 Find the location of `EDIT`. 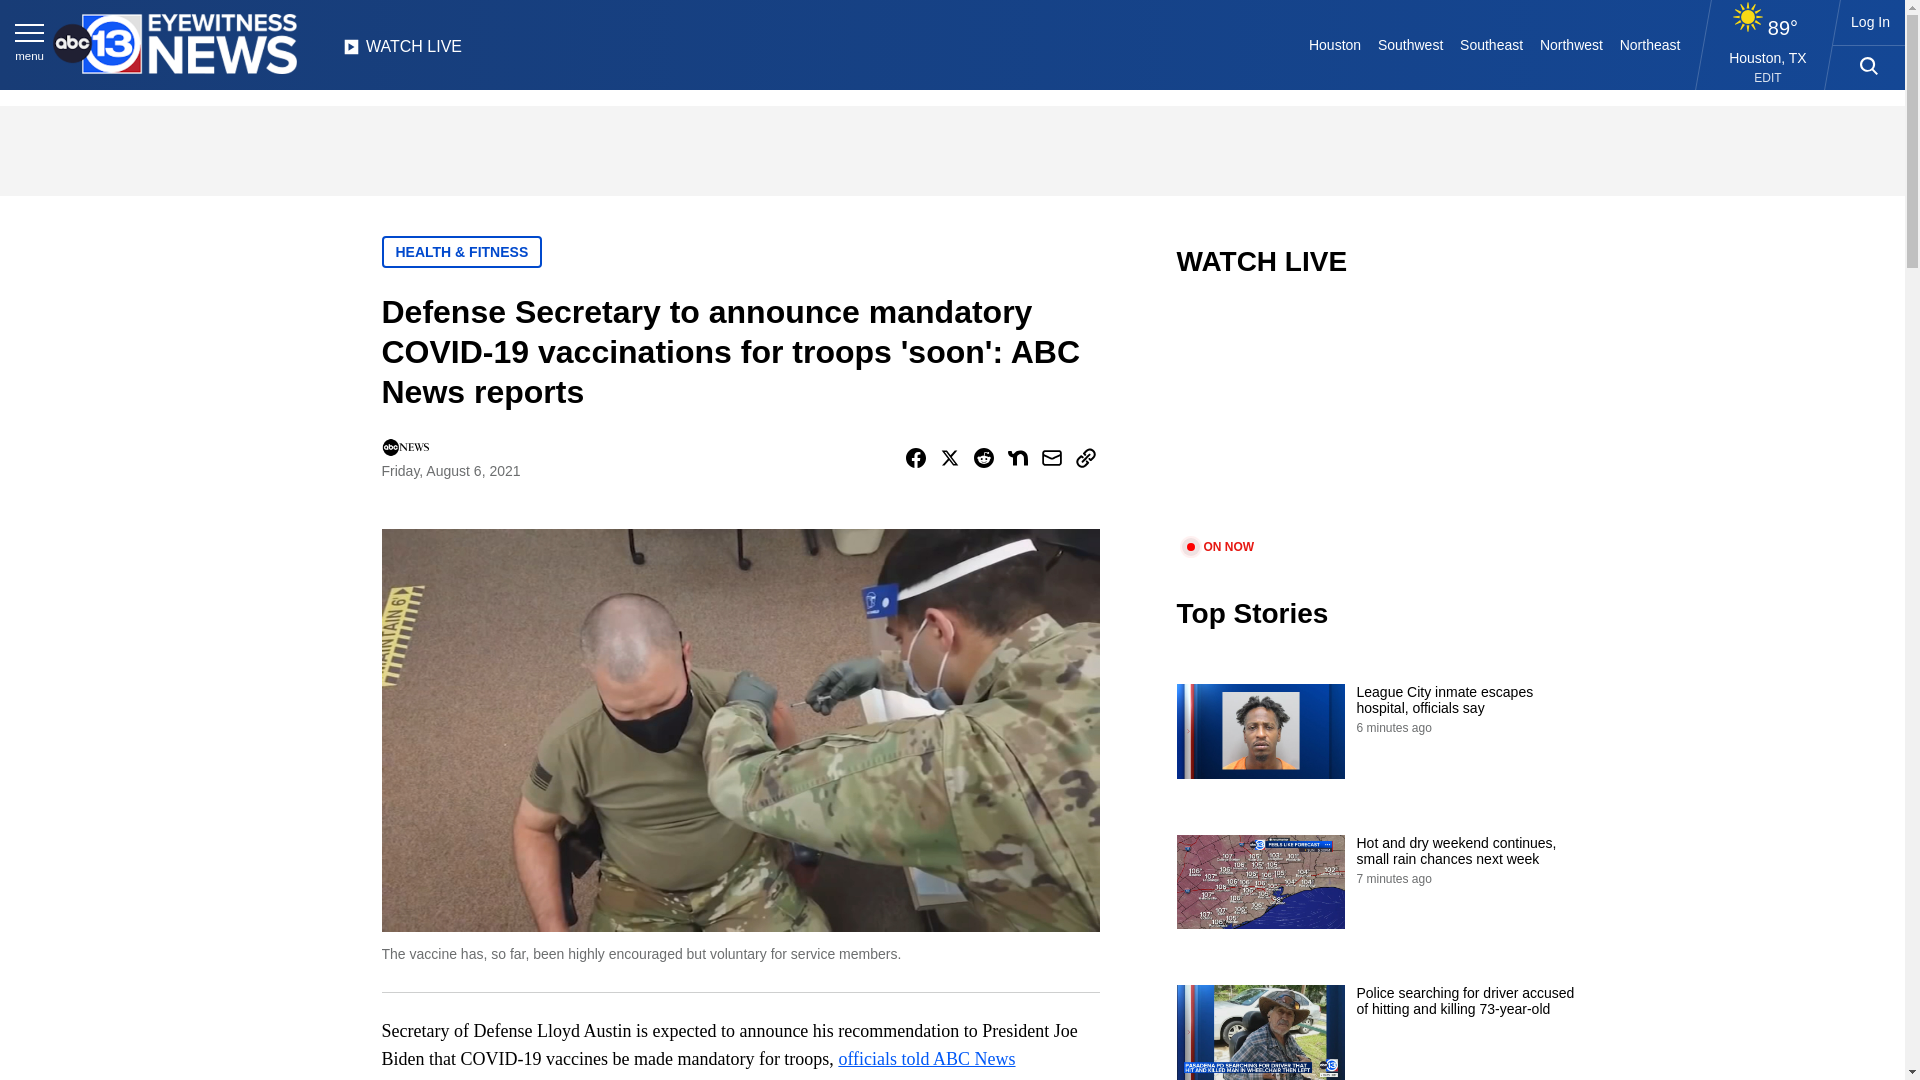

EDIT is located at coordinates (1768, 78).